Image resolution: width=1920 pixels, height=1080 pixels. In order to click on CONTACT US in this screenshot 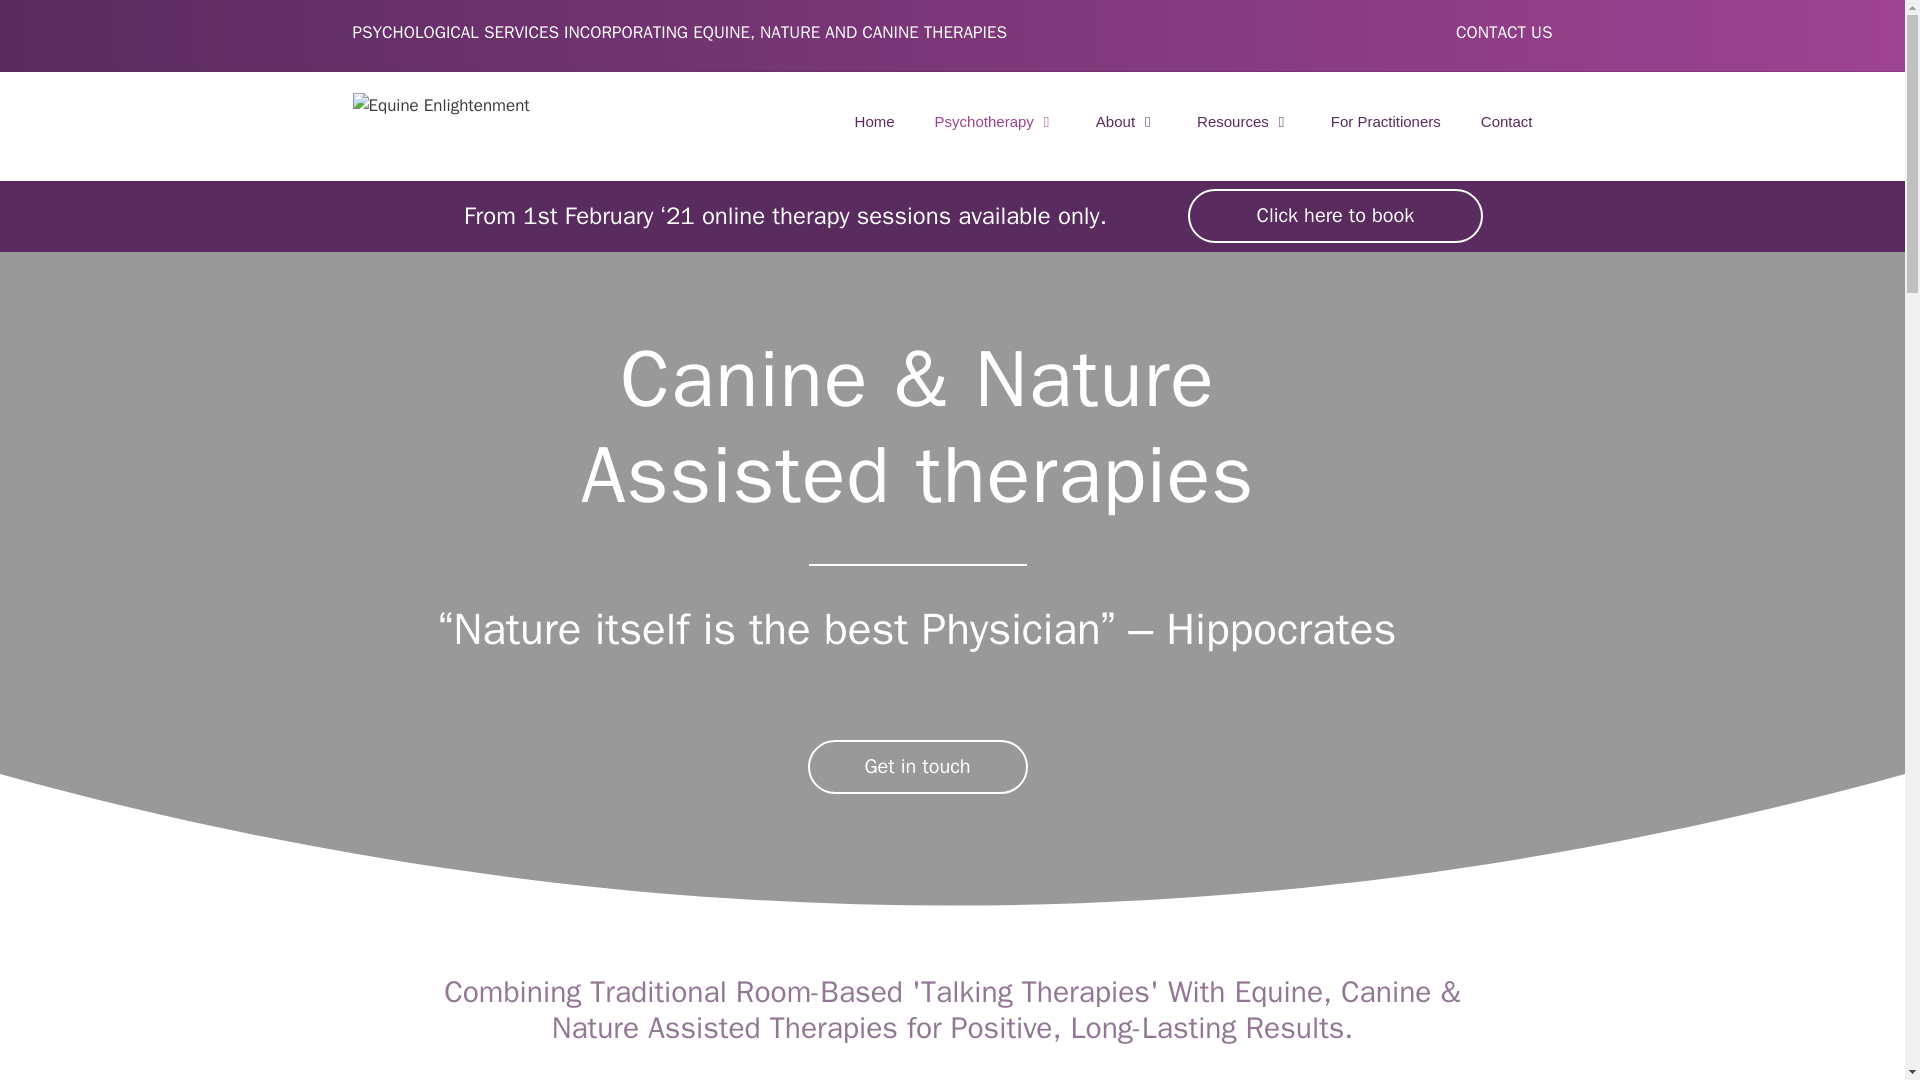, I will do `click(1503, 32)`.